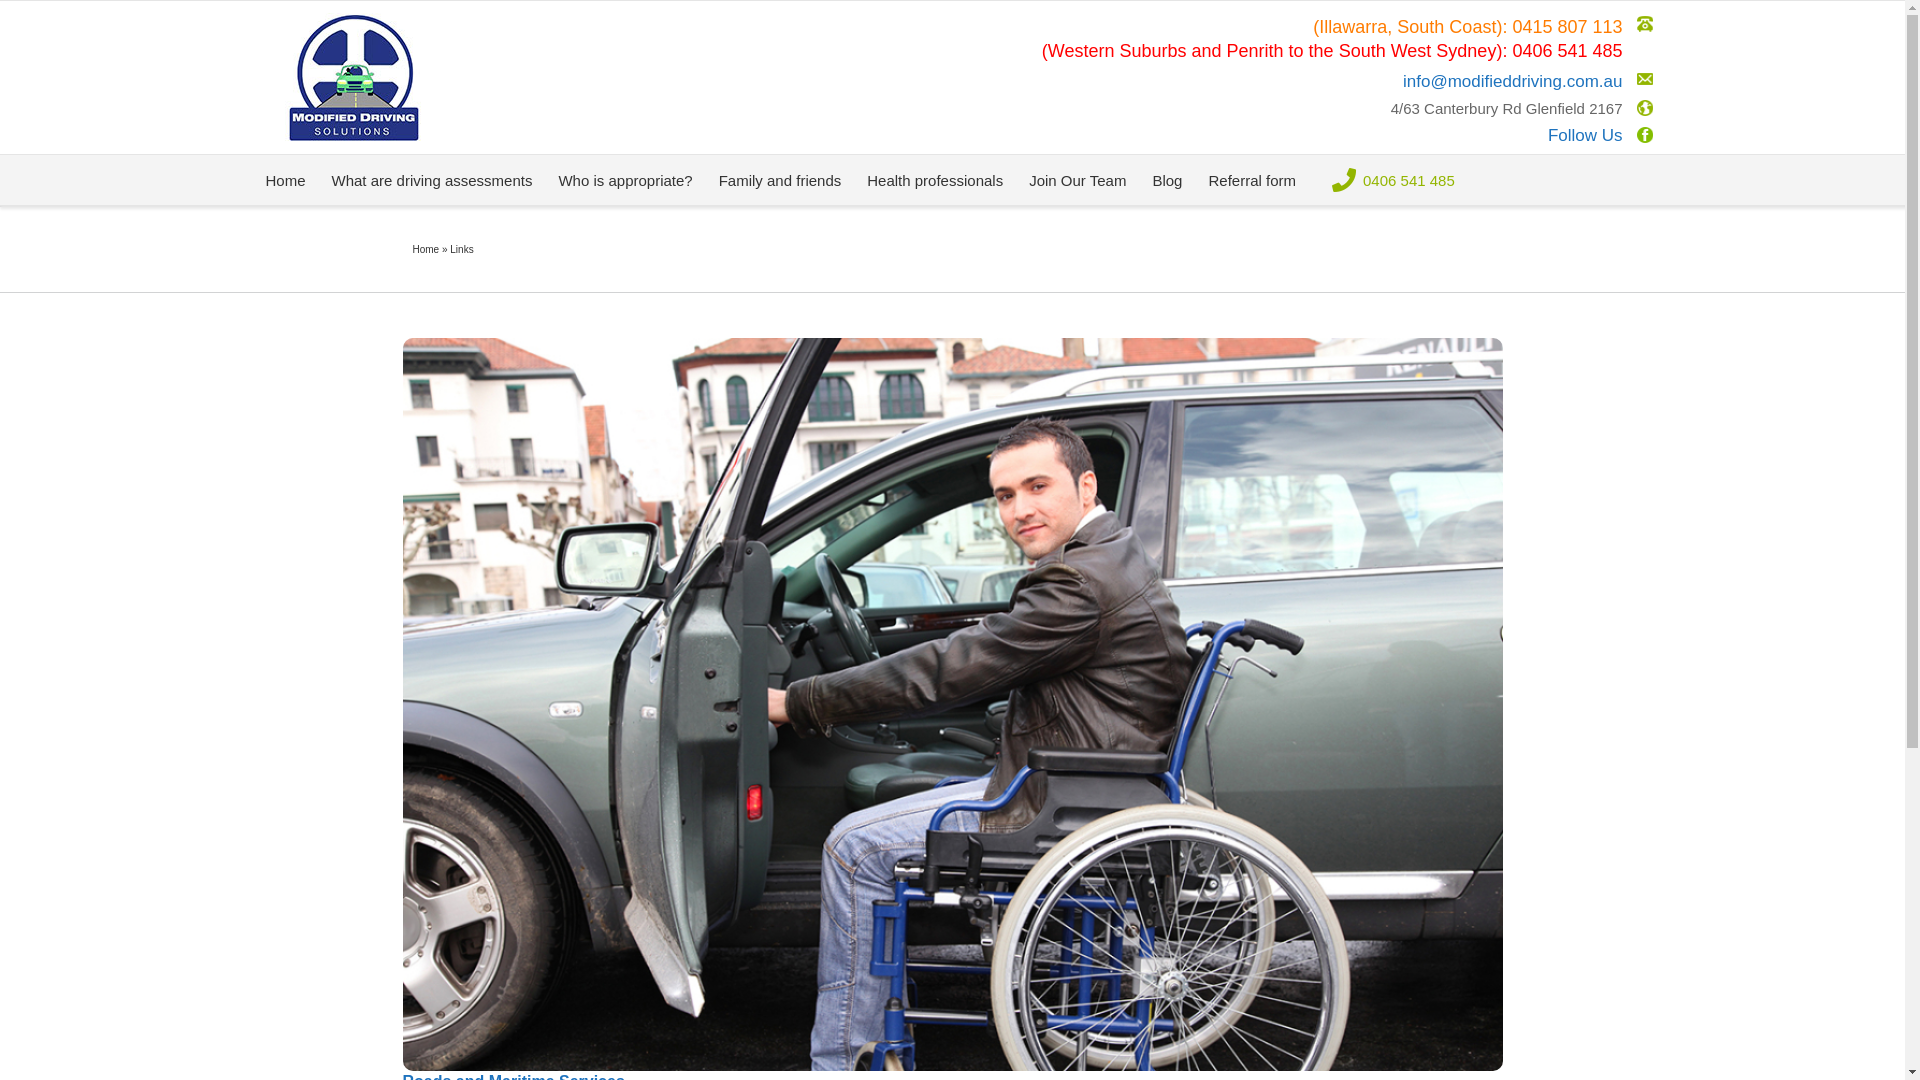  I want to click on Follow Us, so click(1335, 136).